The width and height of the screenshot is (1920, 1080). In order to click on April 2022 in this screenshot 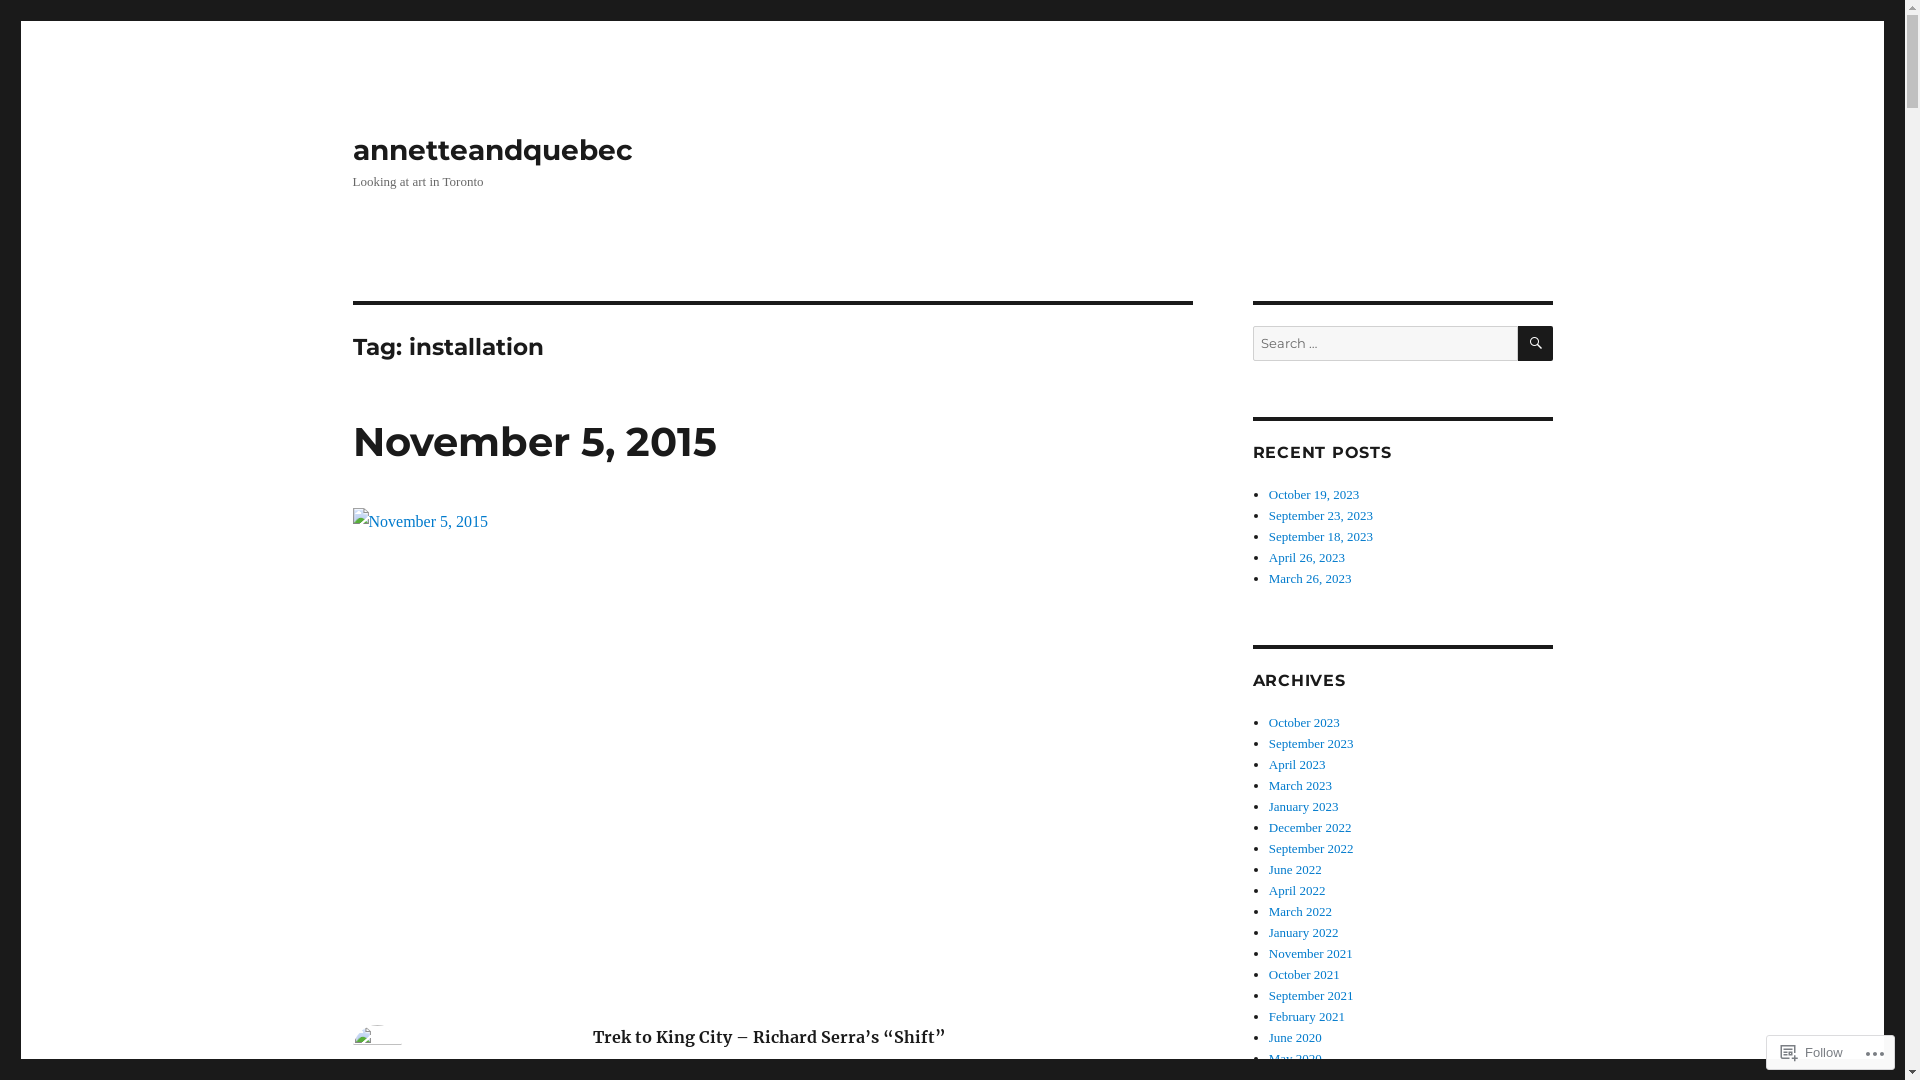, I will do `click(1298, 890)`.